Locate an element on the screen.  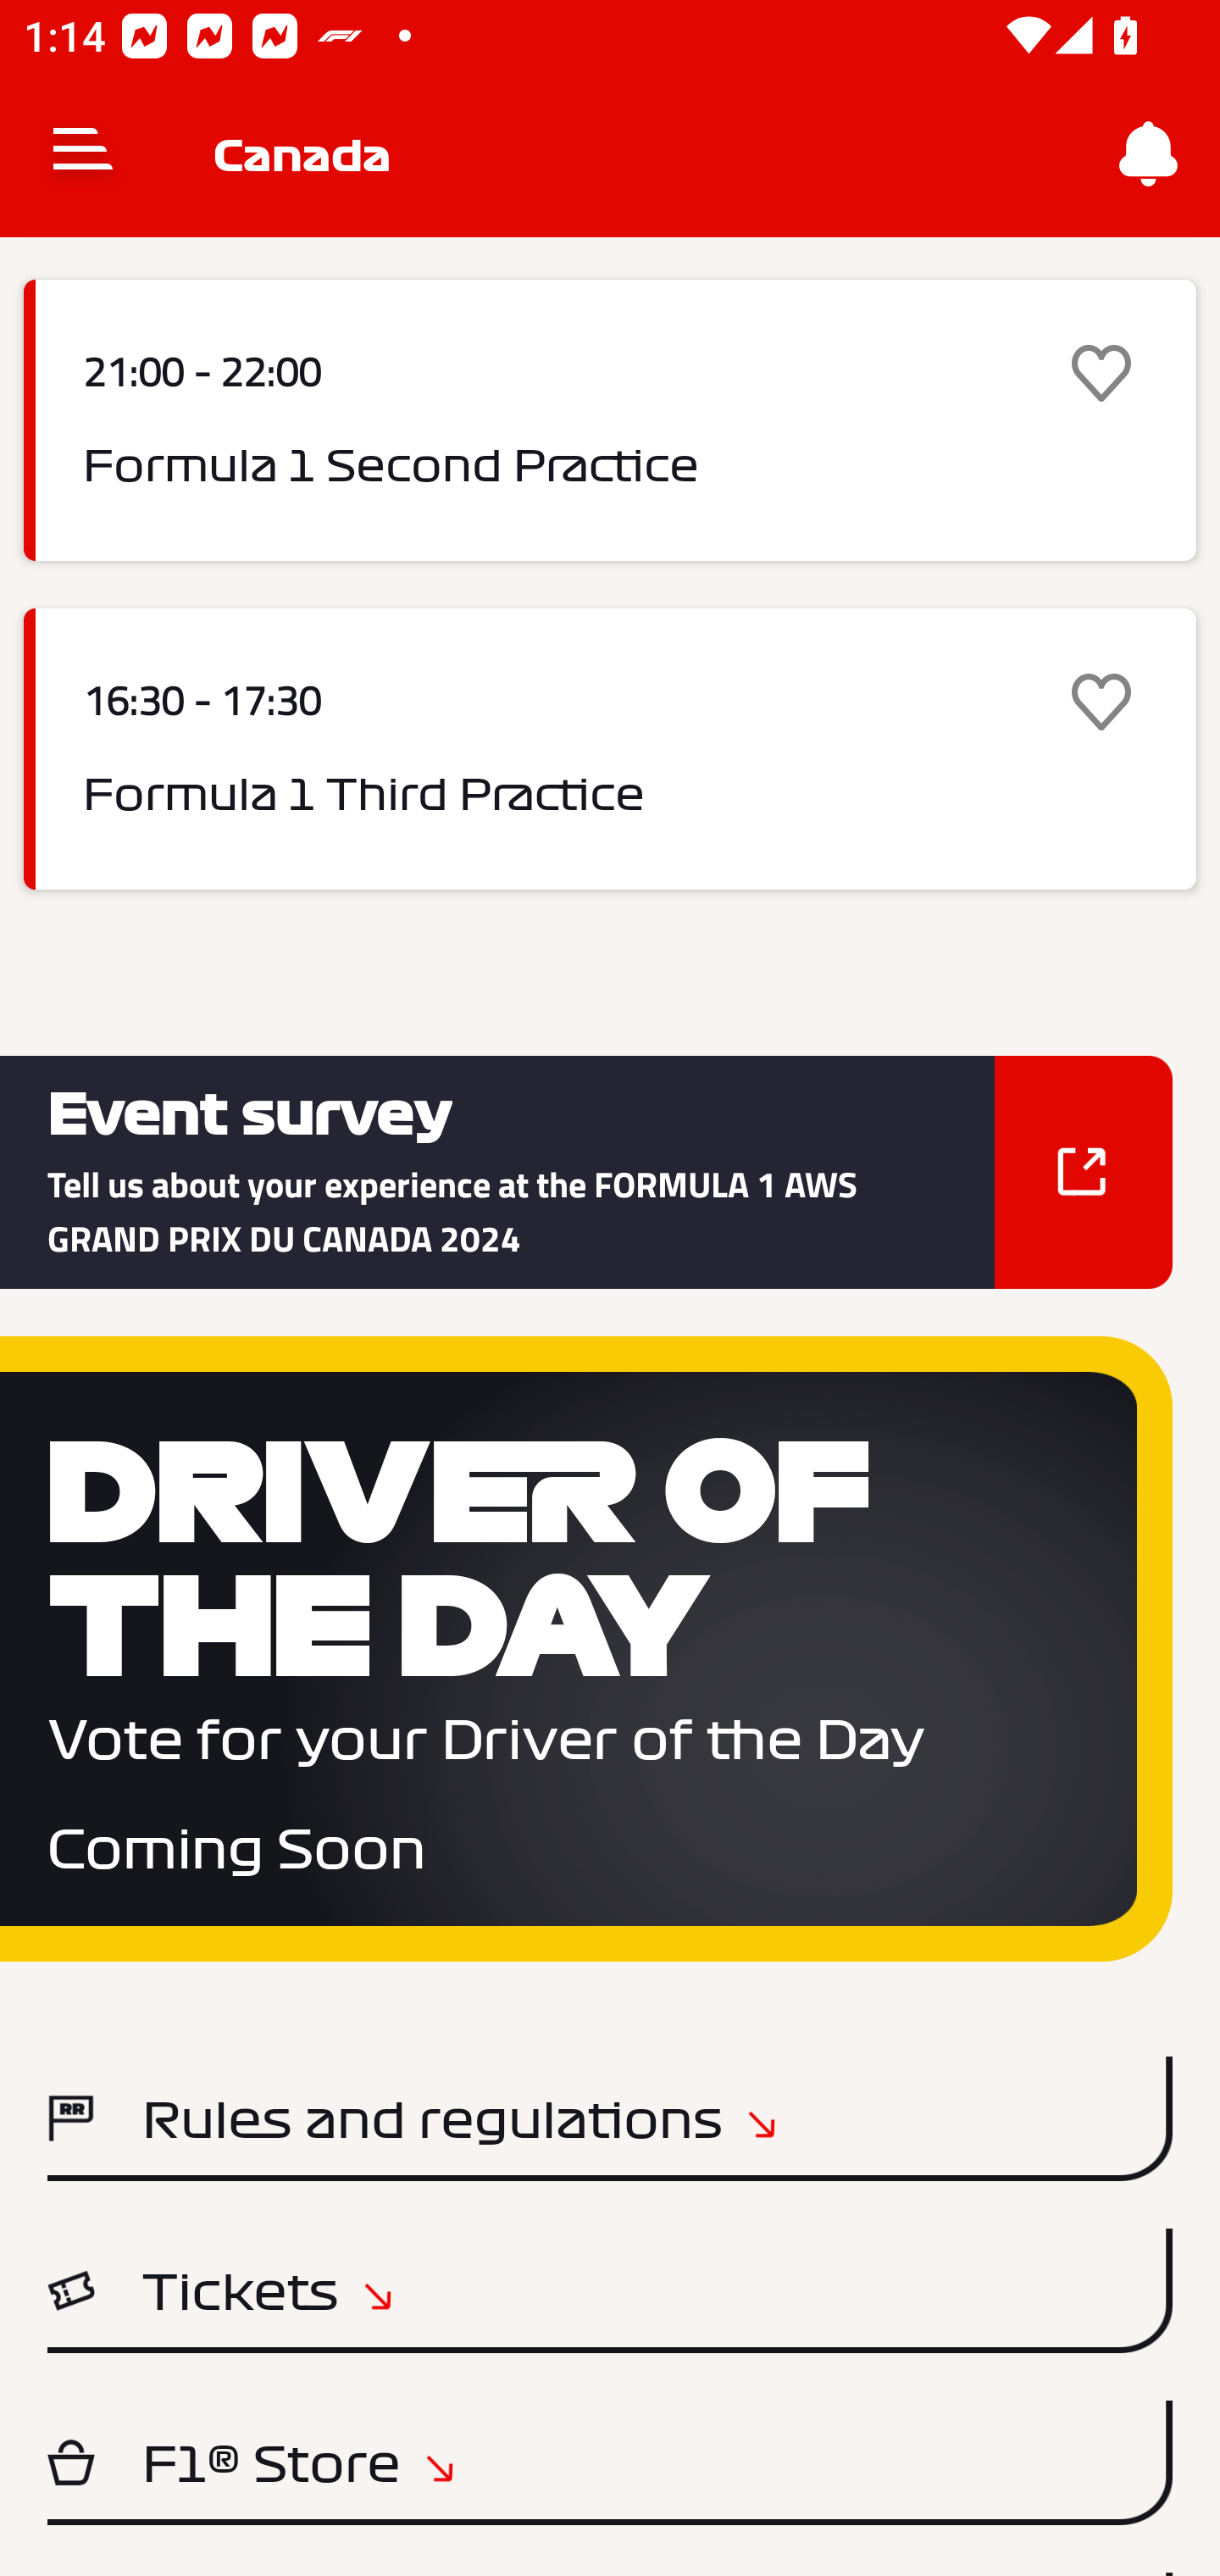
21:00 - 22:00 Formula 1 Second Practice is located at coordinates (610, 420).